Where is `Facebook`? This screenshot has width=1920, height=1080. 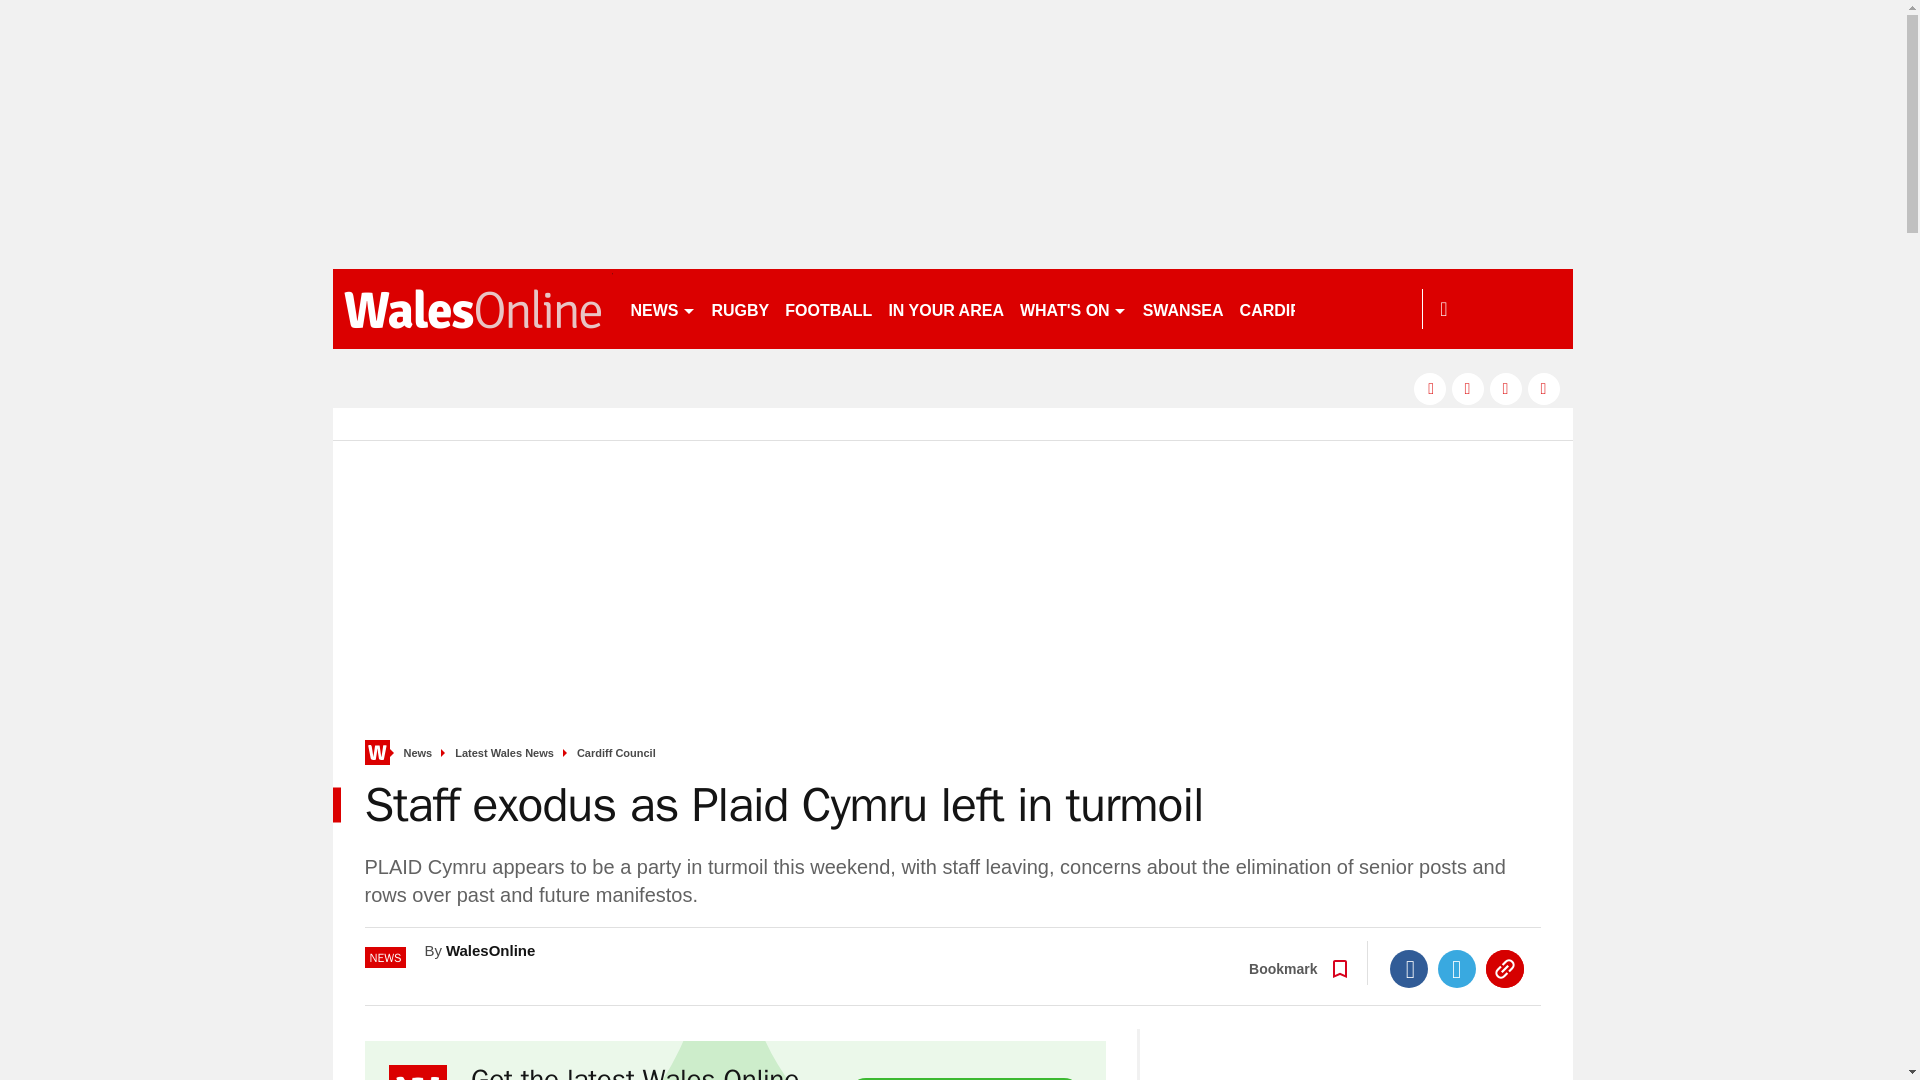
Facebook is located at coordinates (1409, 969).